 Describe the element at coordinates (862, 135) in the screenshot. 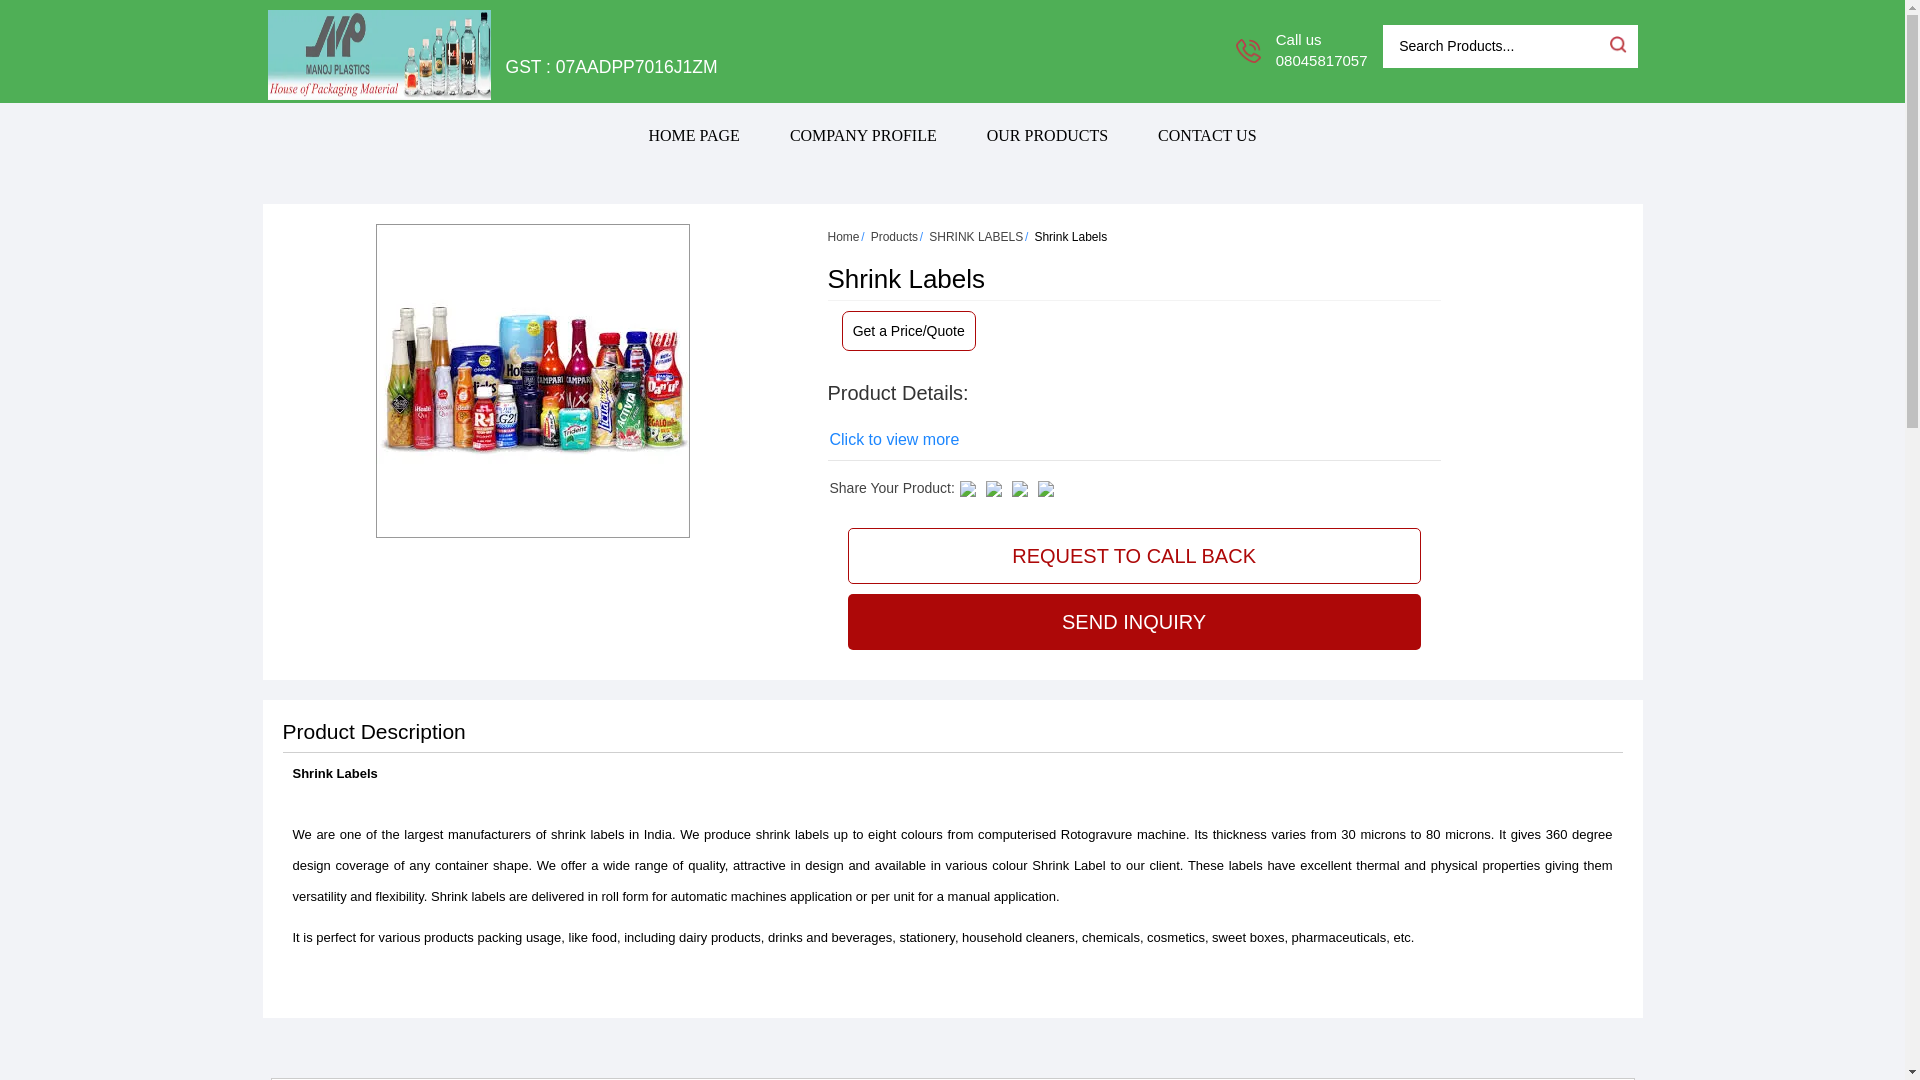

I see `COMPANY PROFILE` at that location.